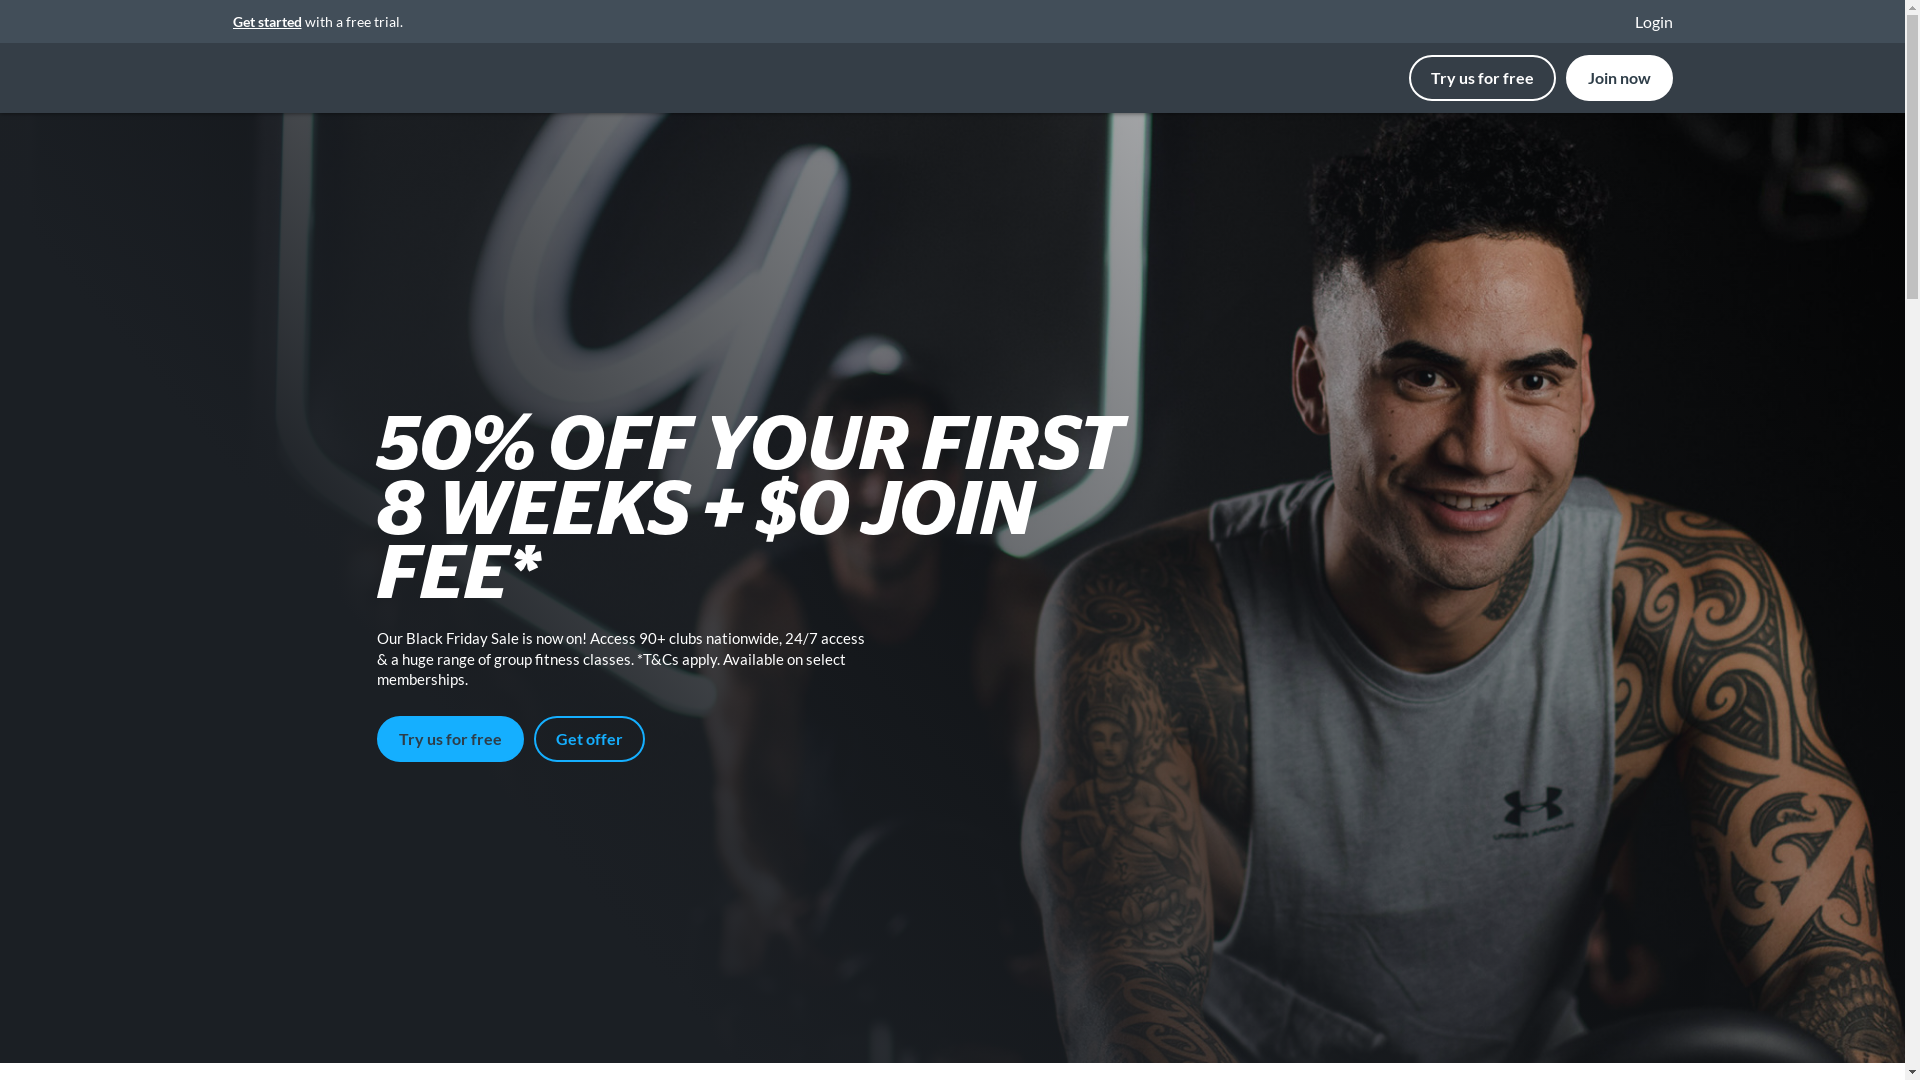 The height and width of the screenshot is (1080, 1920). What do you see at coordinates (1482, 78) in the screenshot?
I see `Try us for free` at bounding box center [1482, 78].